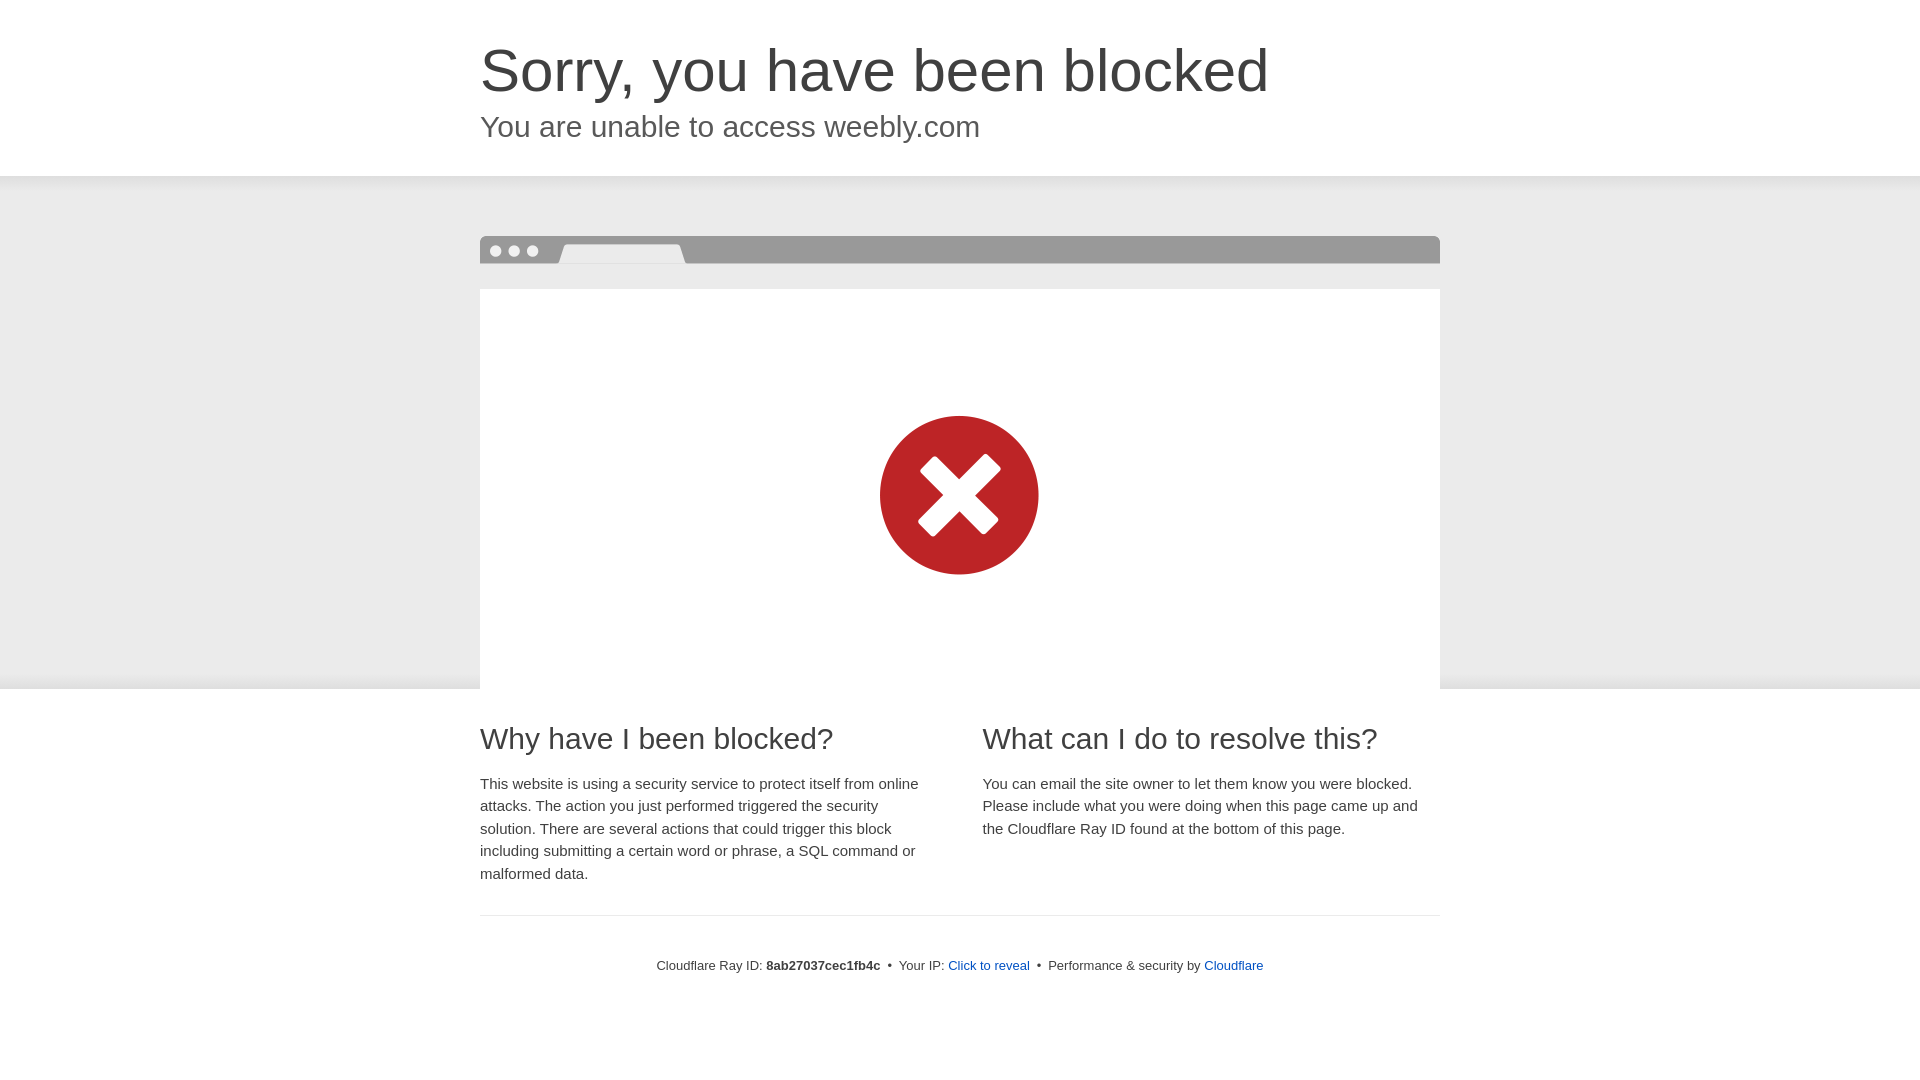  I want to click on Cloudflare, so click(1233, 965).